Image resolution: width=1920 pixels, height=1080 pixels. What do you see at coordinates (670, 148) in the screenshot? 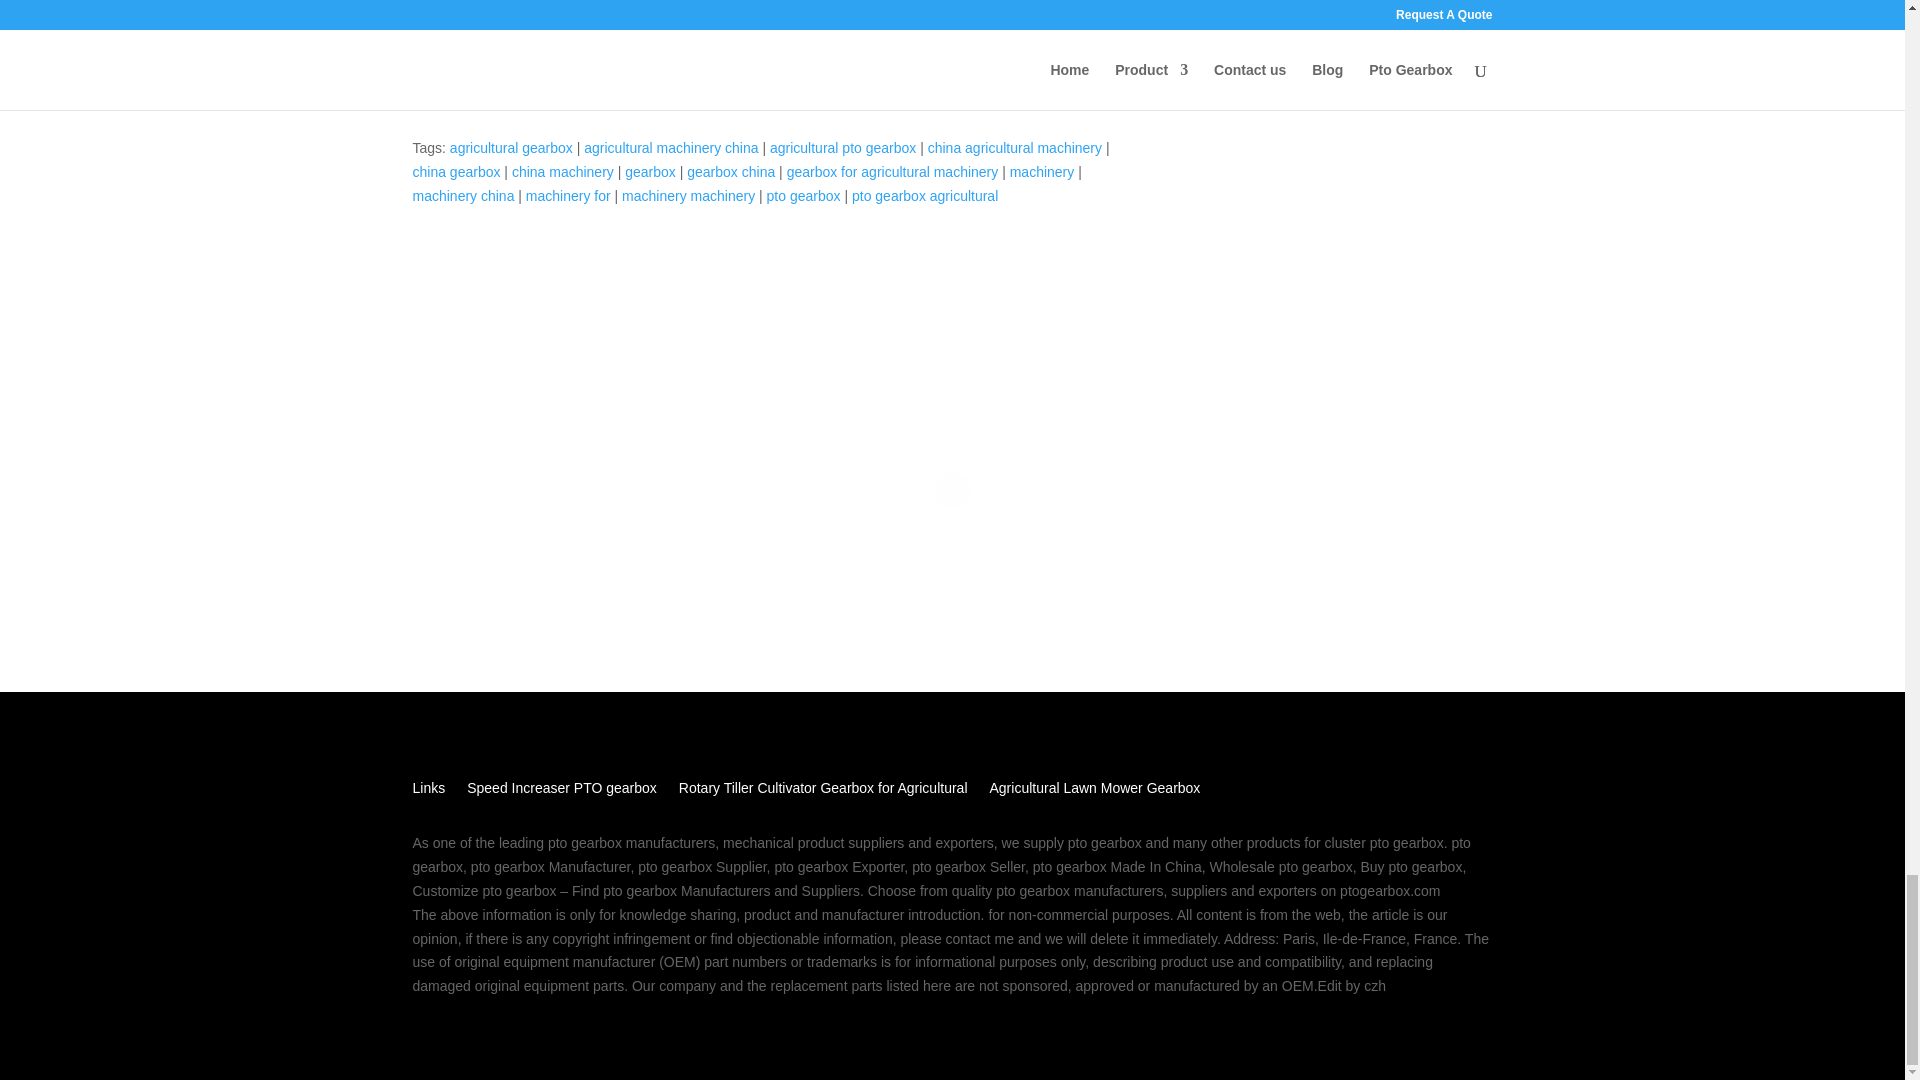
I see `agricultural machinery china` at bounding box center [670, 148].